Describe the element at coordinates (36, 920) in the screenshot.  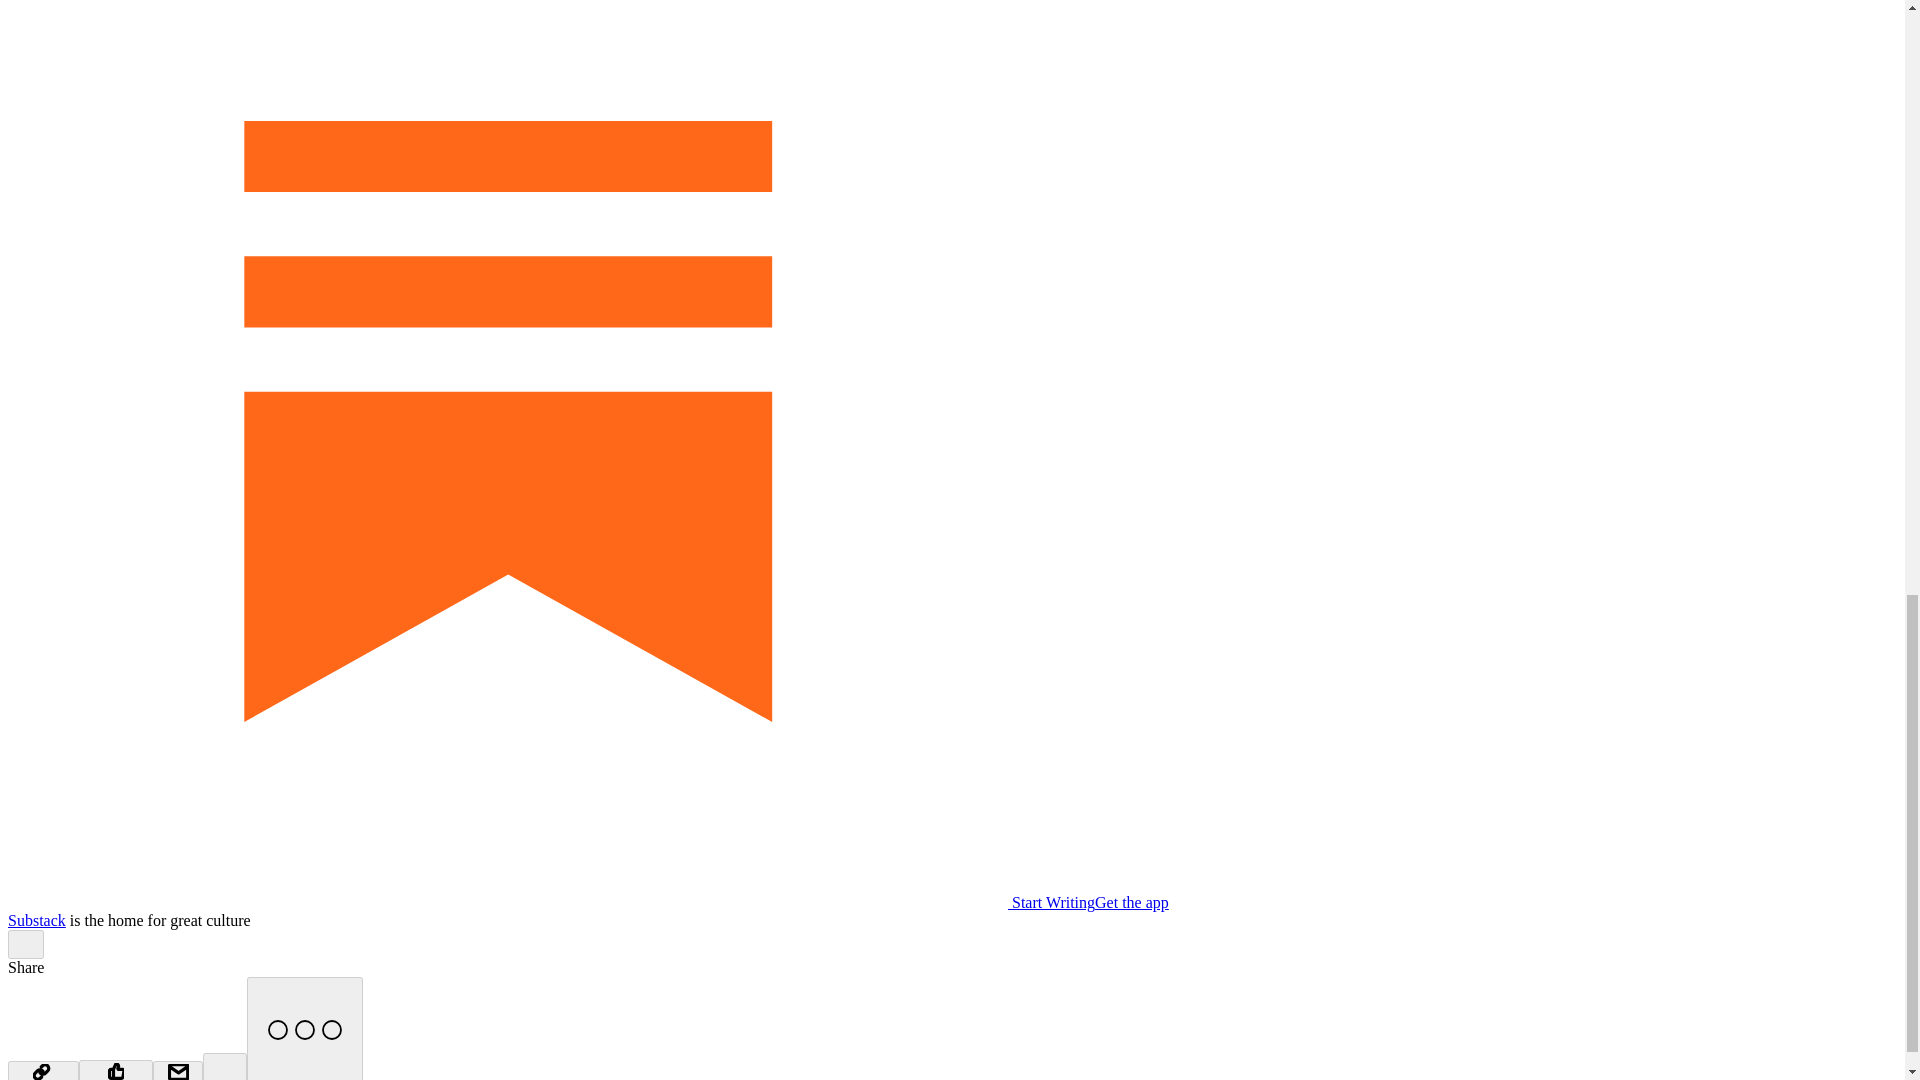
I see `Substack` at that location.